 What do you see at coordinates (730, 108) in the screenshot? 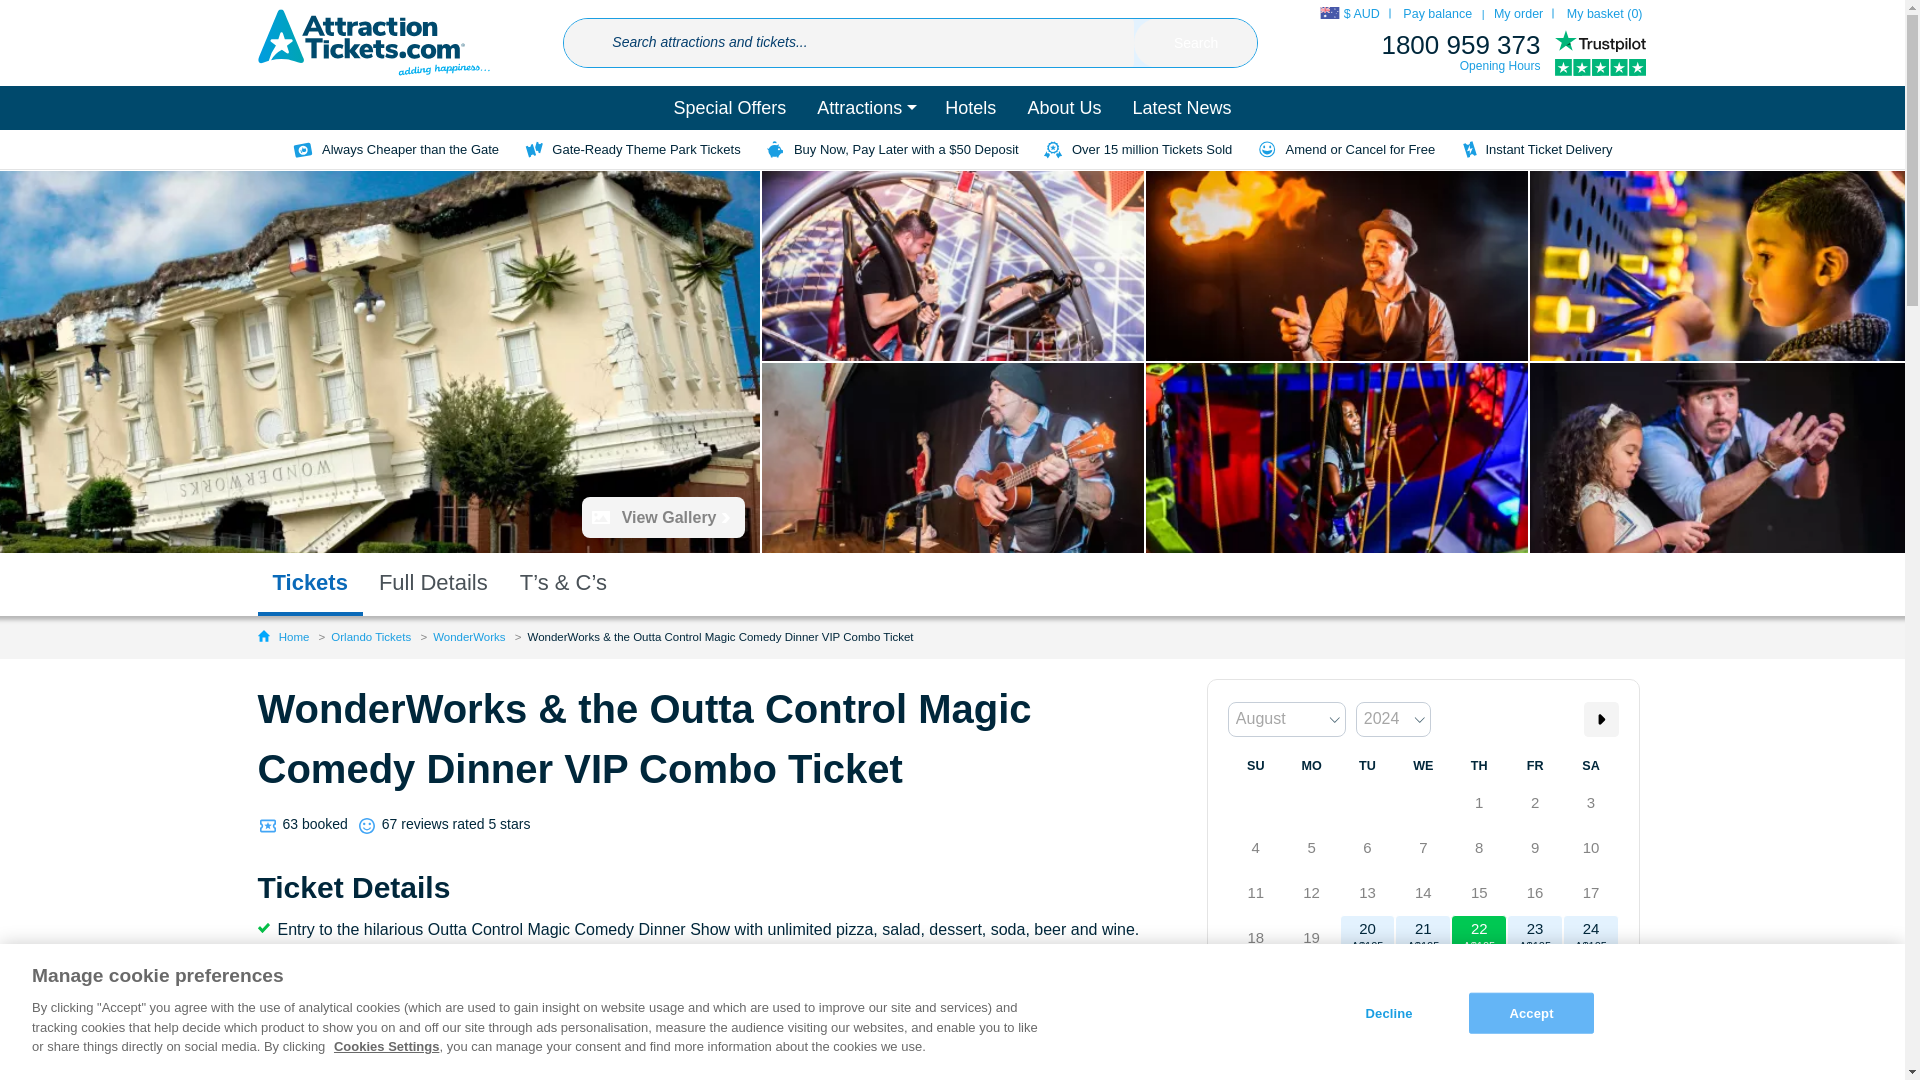
I see `Special Offers` at bounding box center [730, 108].